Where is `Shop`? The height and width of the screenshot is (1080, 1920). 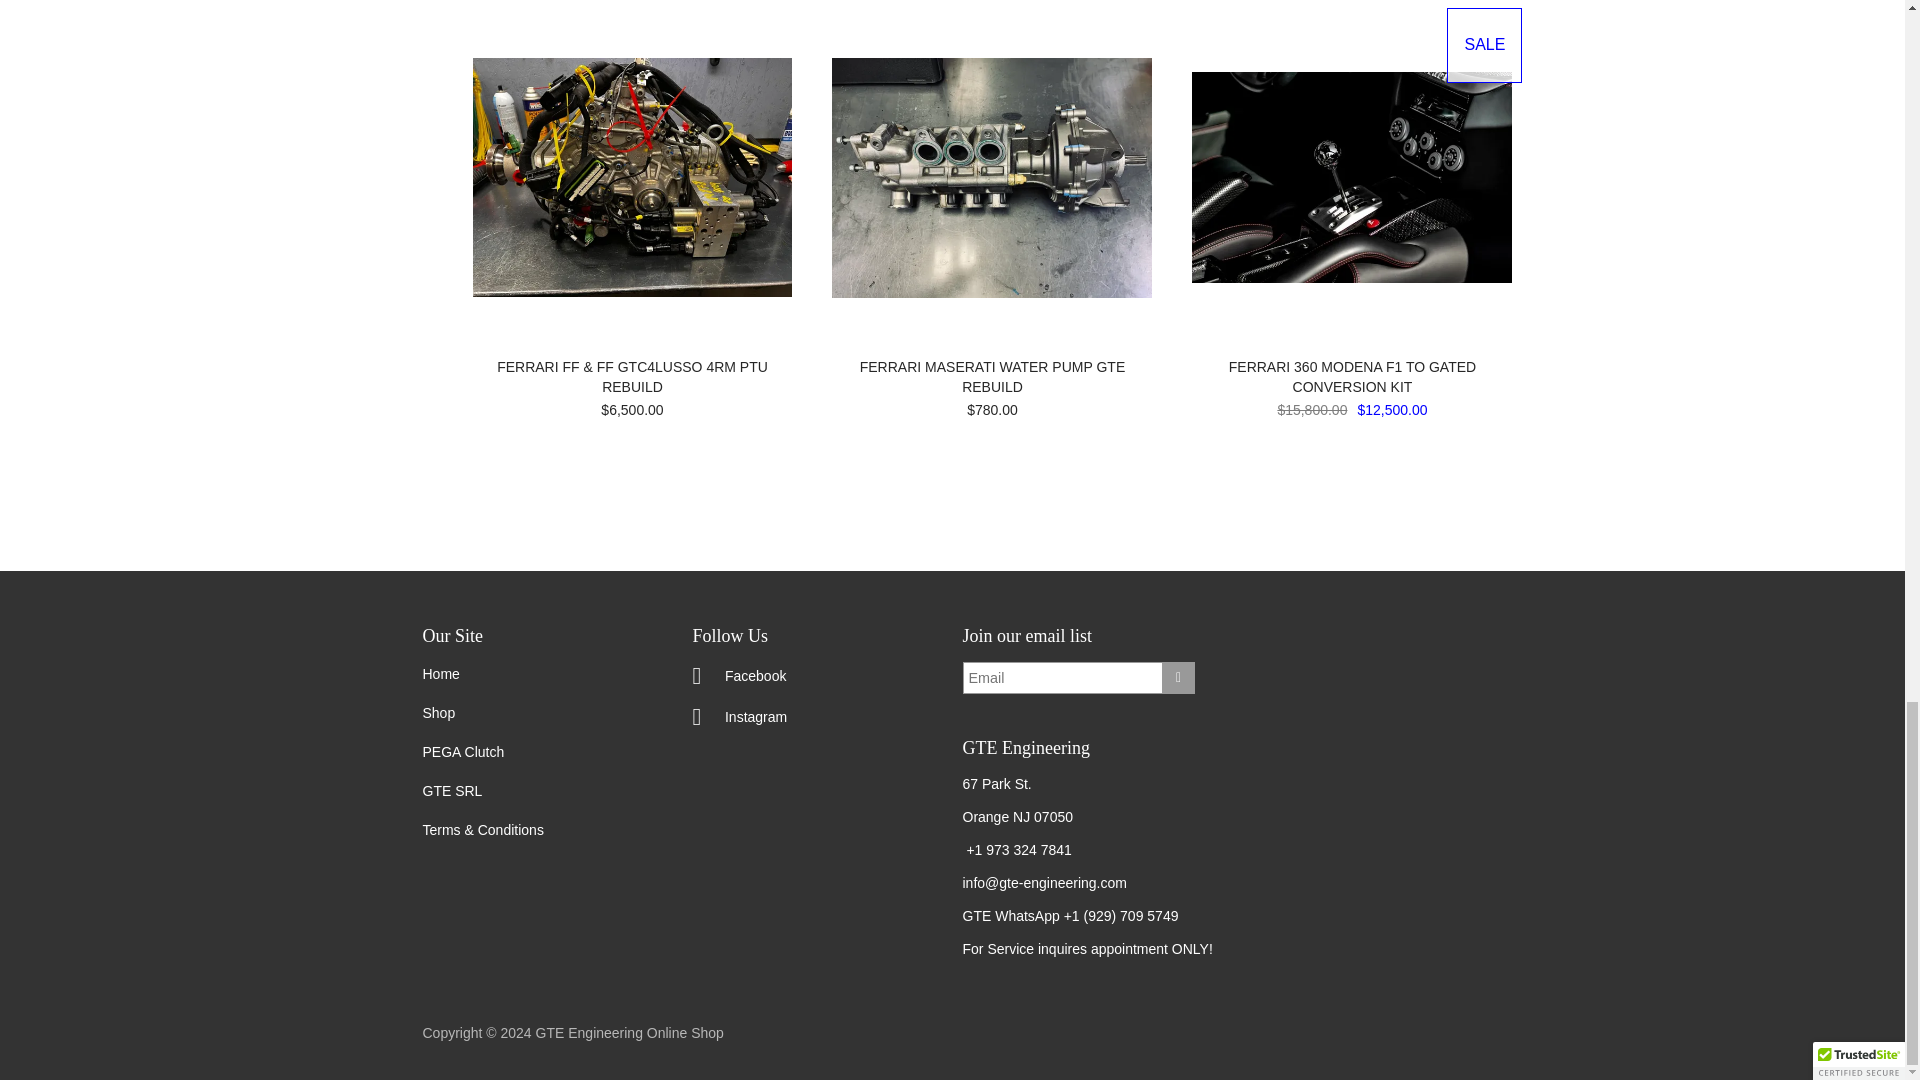
Shop is located at coordinates (438, 713).